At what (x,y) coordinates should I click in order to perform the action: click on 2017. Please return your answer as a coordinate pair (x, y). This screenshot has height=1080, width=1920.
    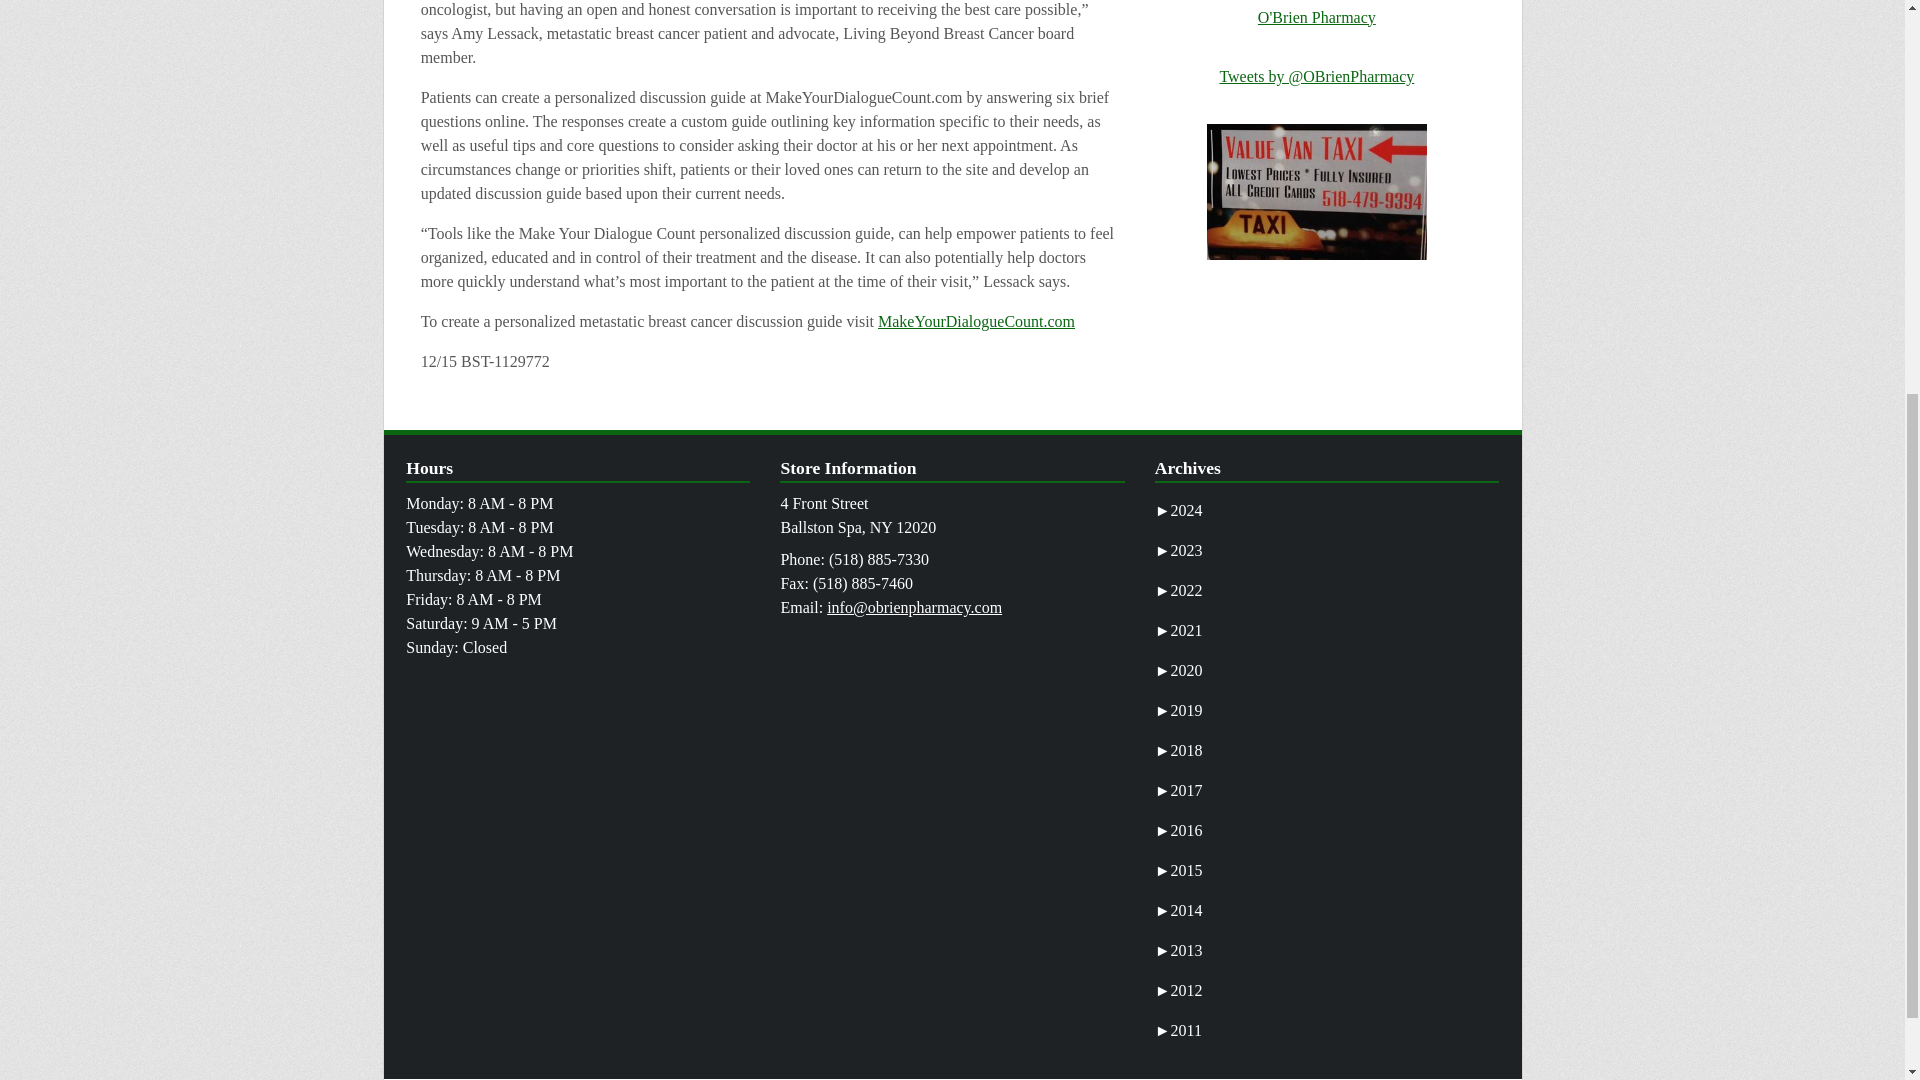
    Looking at the image, I should click on (1179, 790).